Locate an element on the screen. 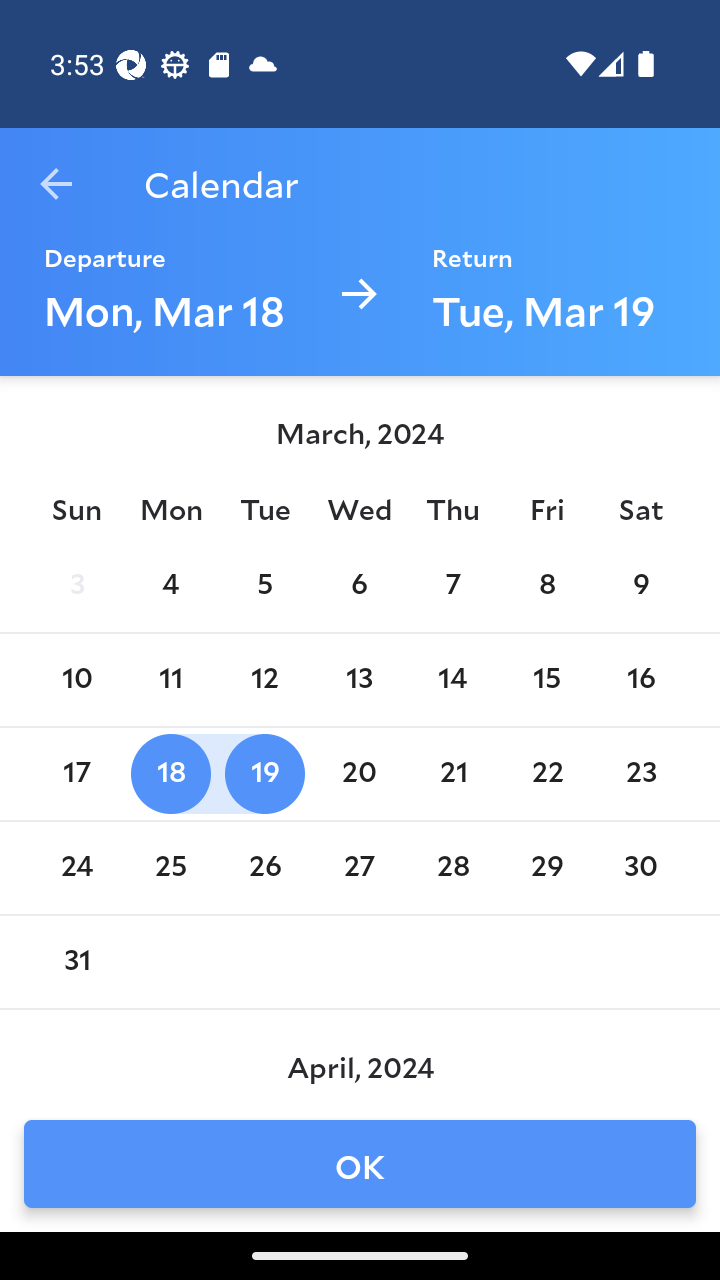  29 is located at coordinates (546, 868).